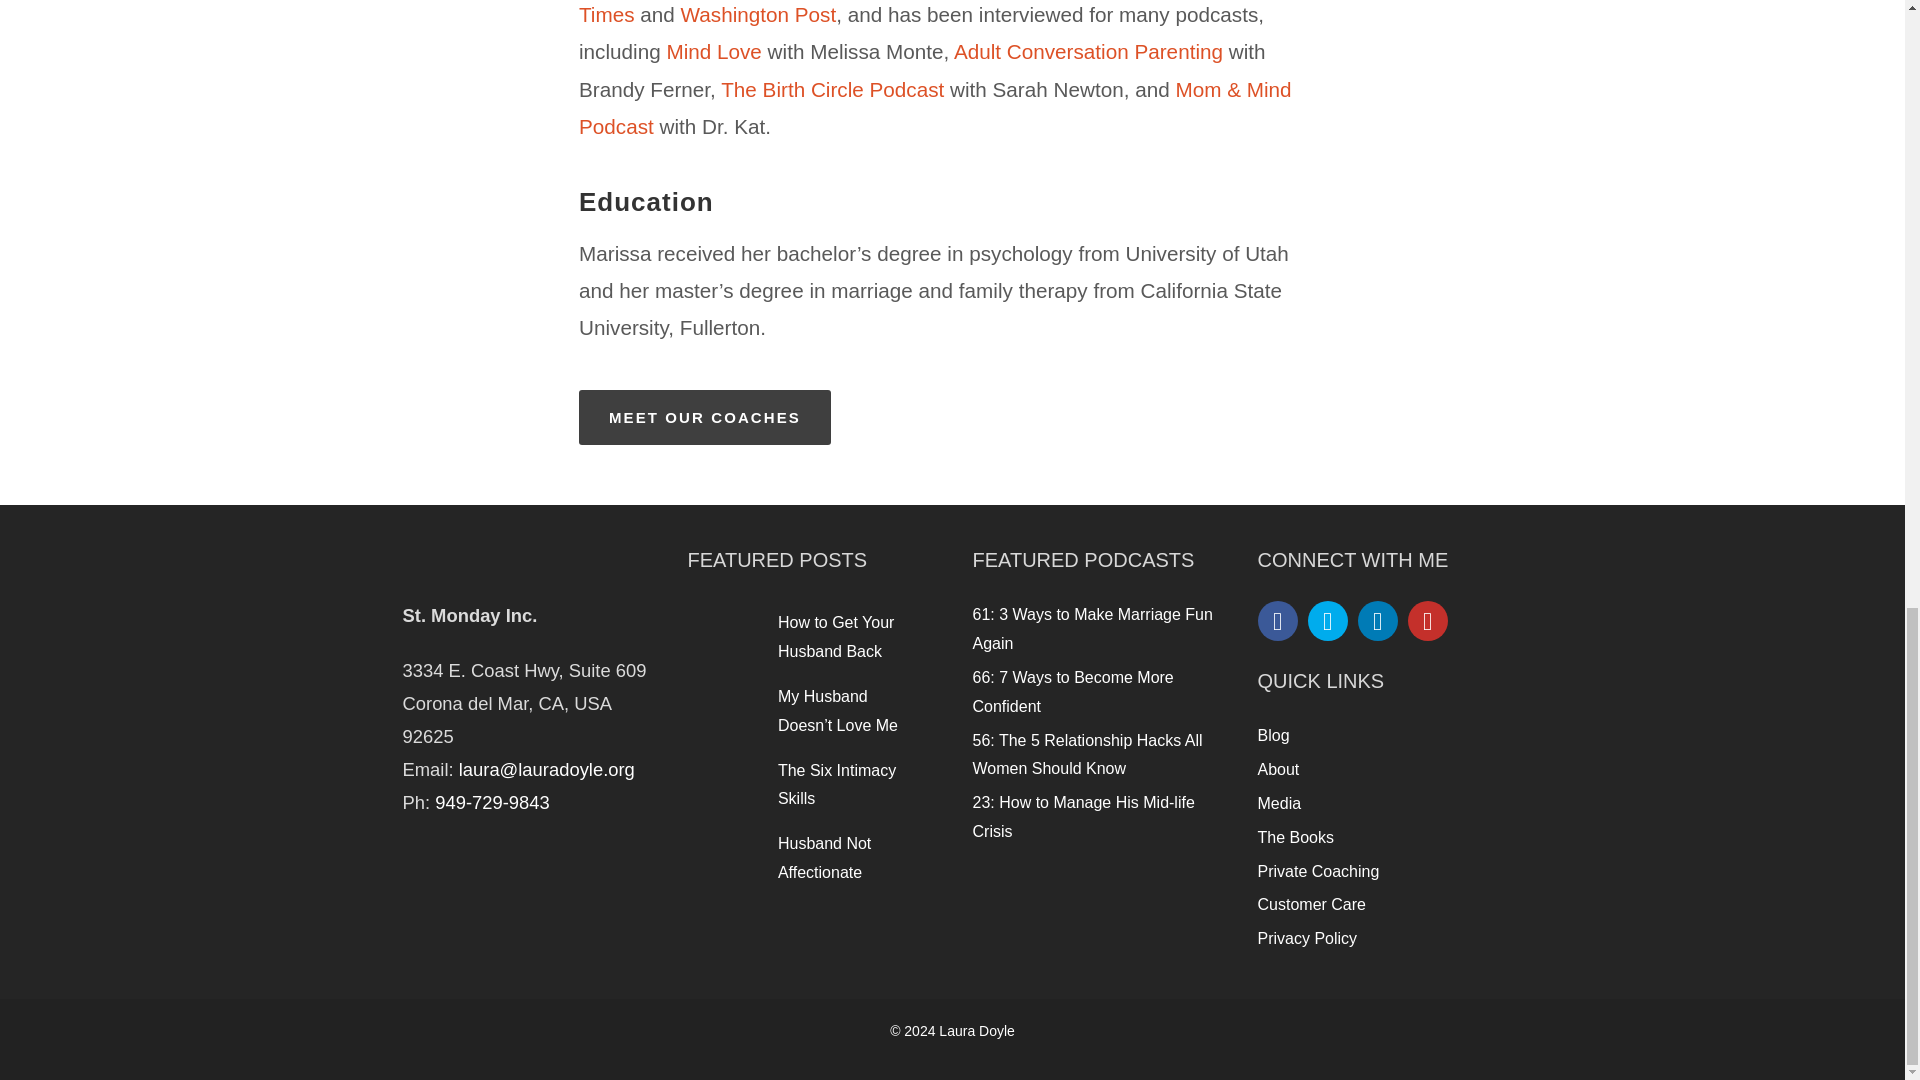  What do you see at coordinates (836, 784) in the screenshot?
I see `The Six Intimacy Skills` at bounding box center [836, 784].